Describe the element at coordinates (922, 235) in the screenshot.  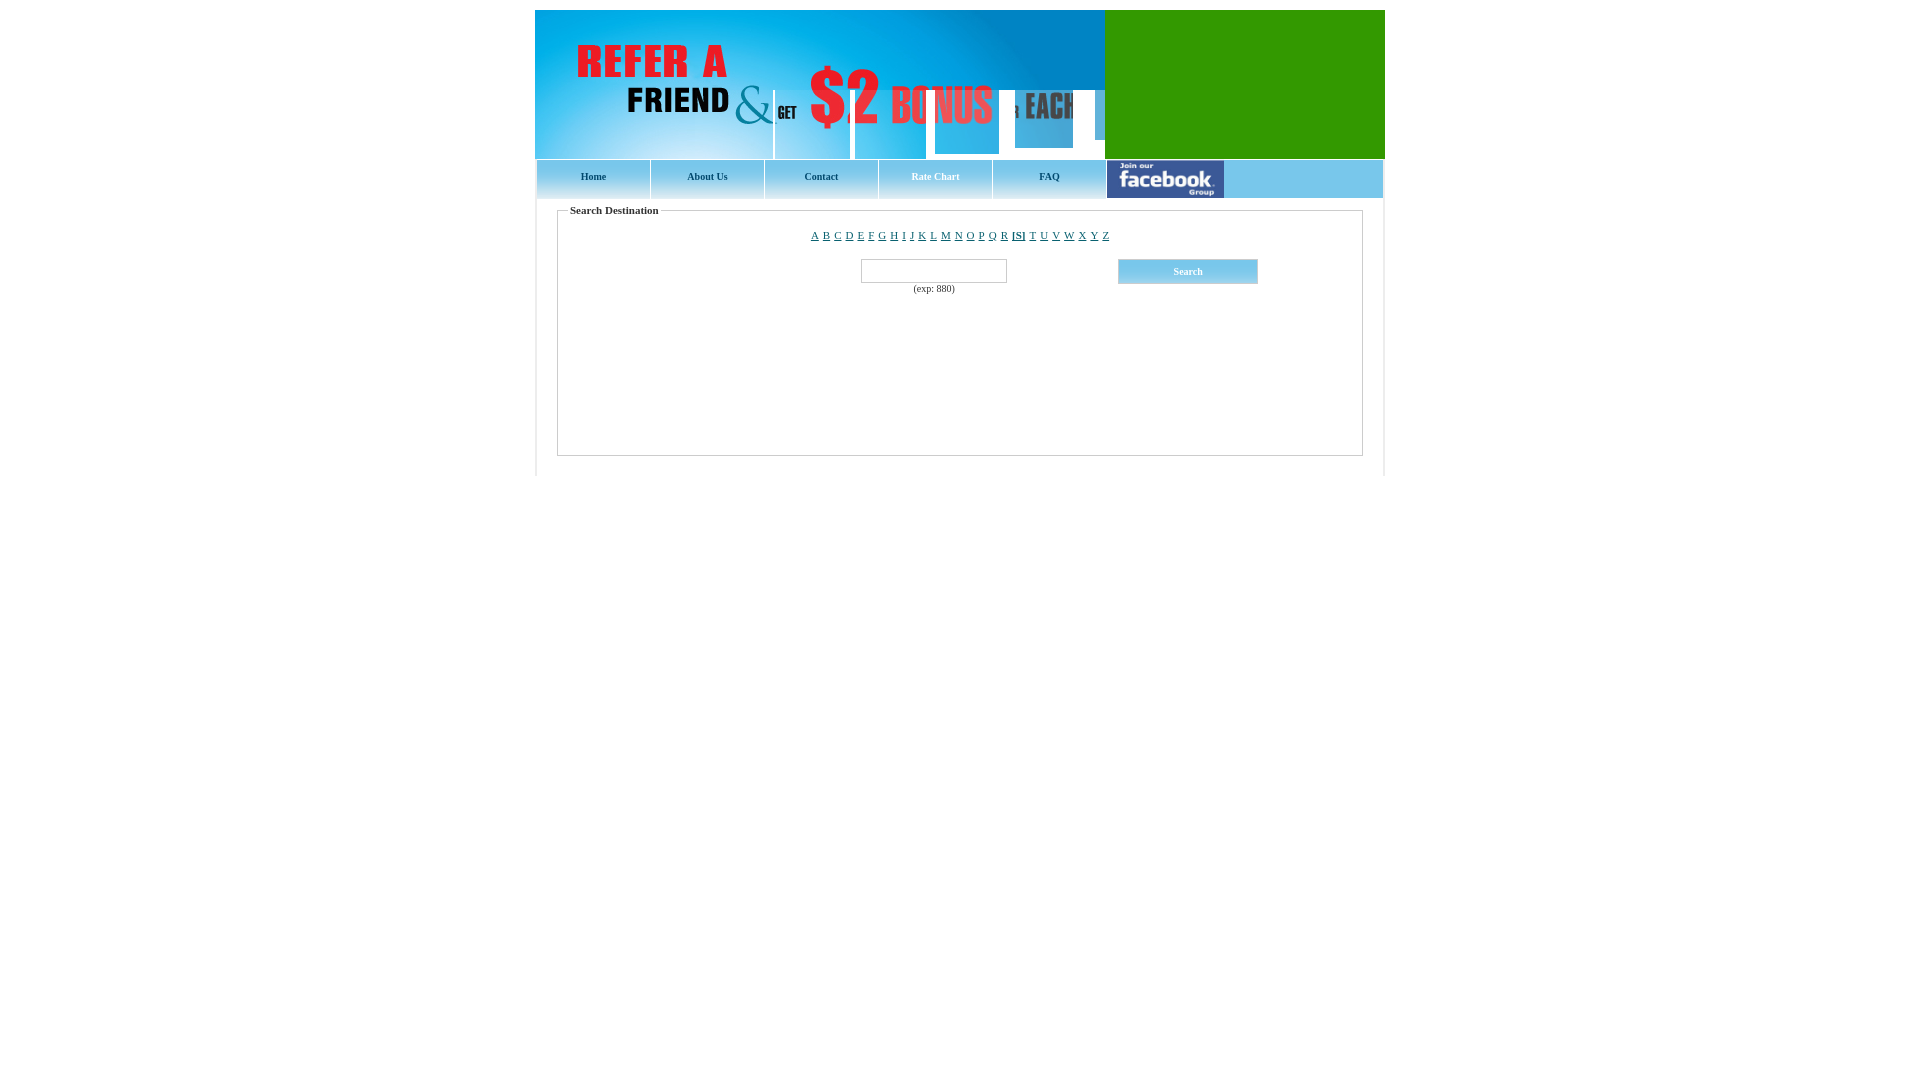
I see `K` at that location.